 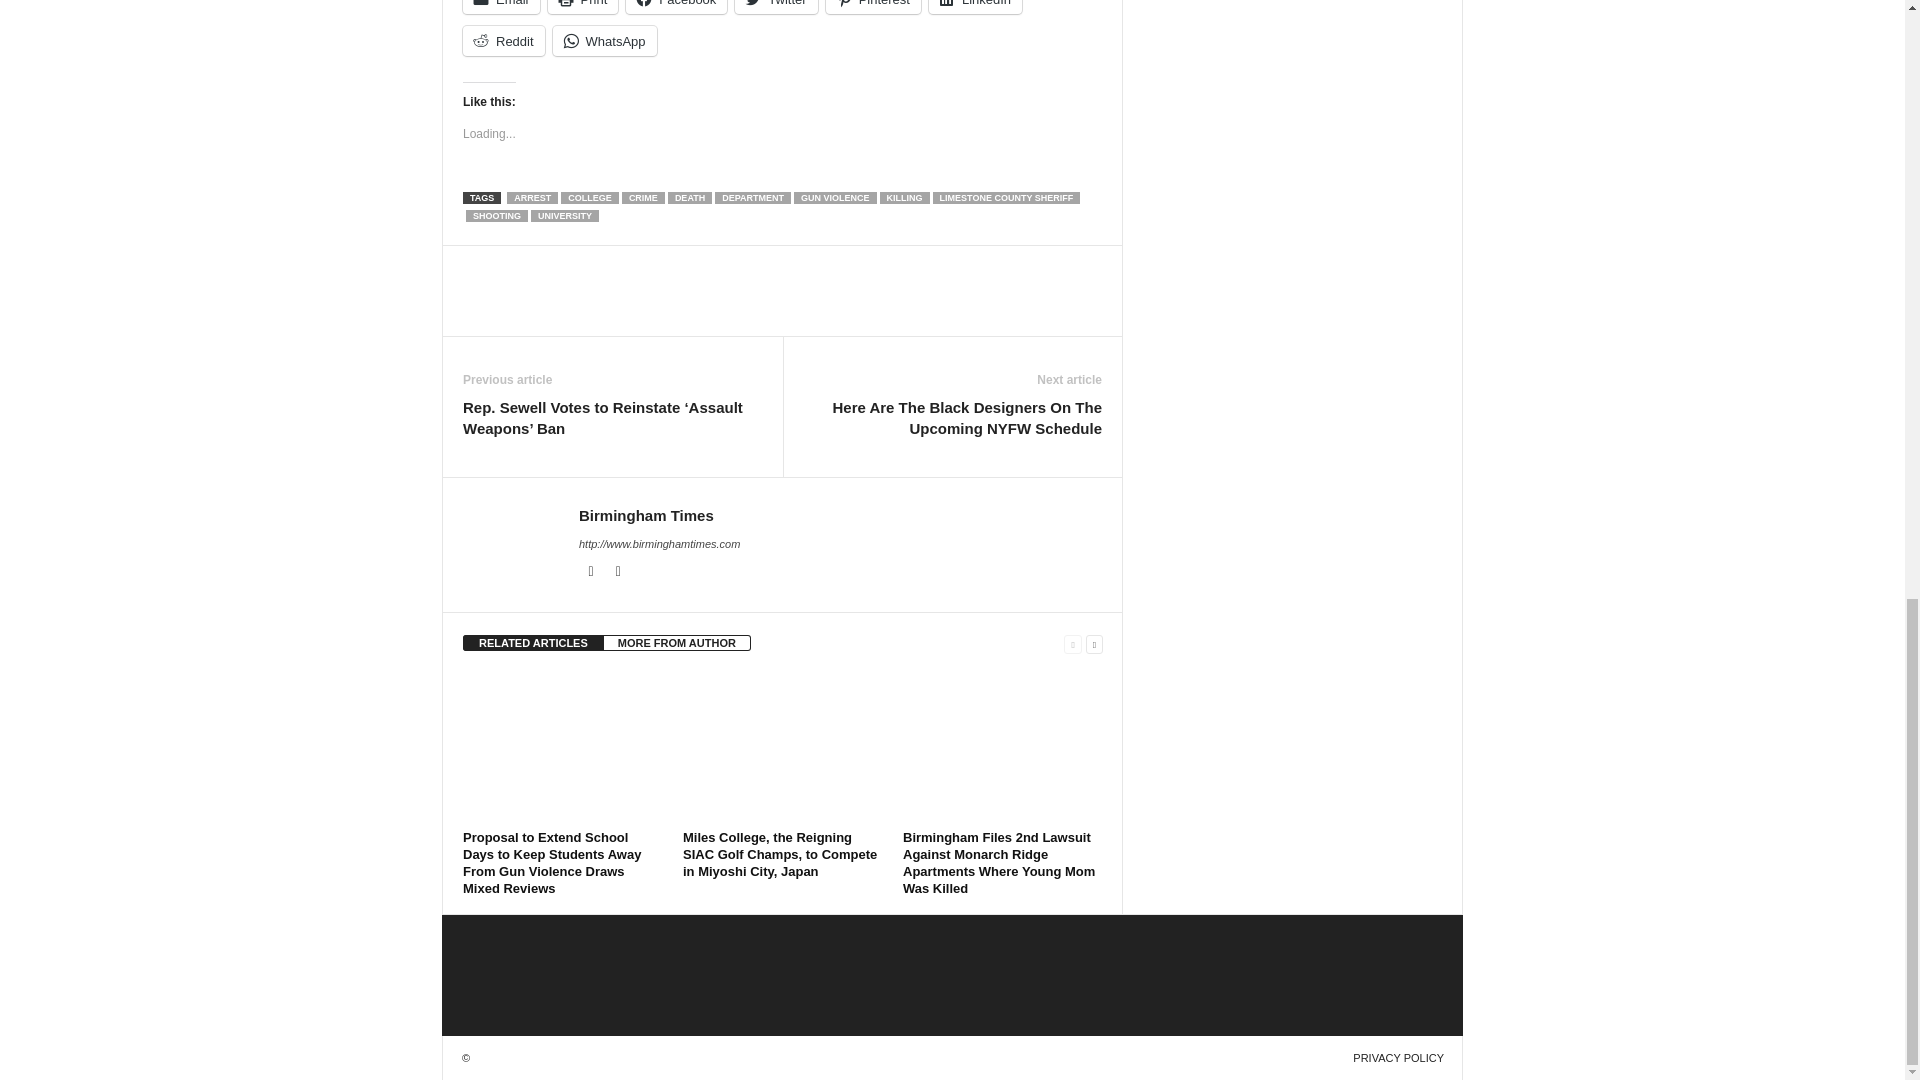 I want to click on Click to print, so click(x=582, y=7).